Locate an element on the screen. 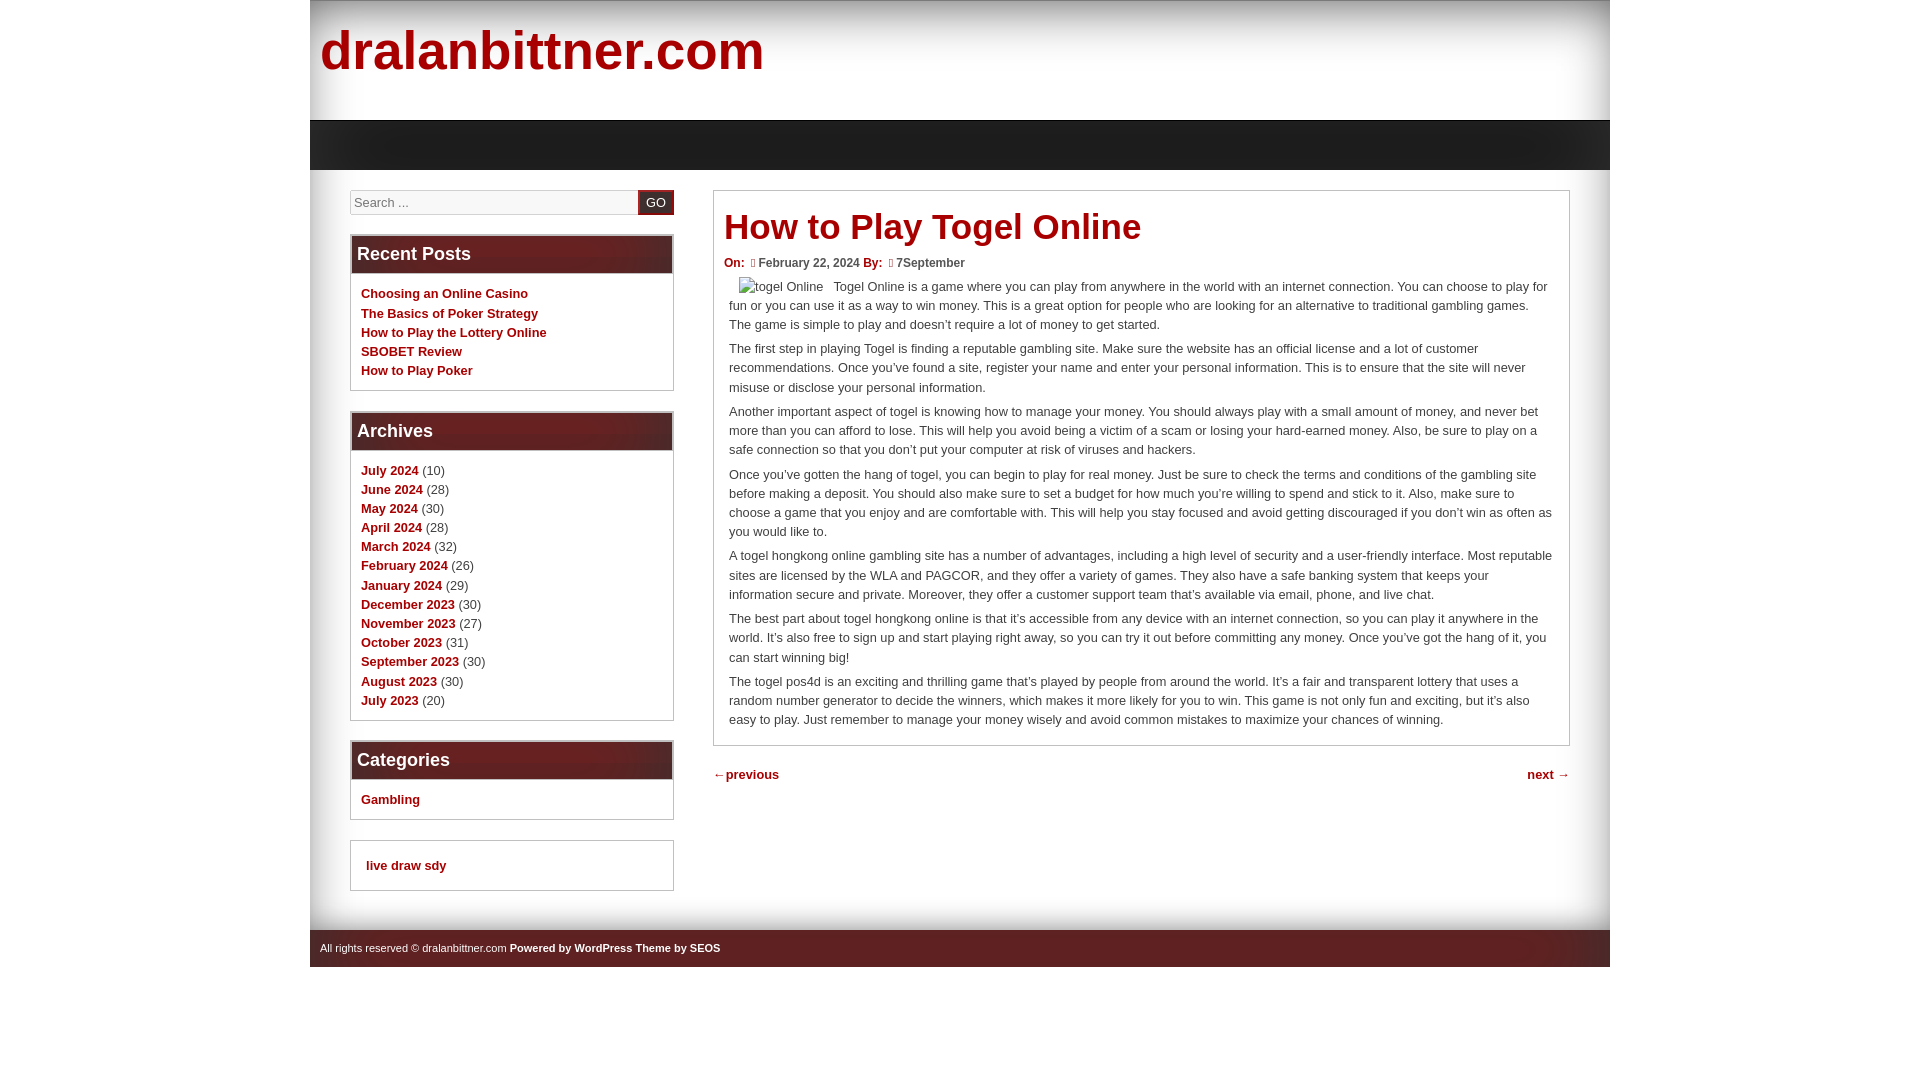 This screenshot has width=1920, height=1080. GO is located at coordinates (655, 202).